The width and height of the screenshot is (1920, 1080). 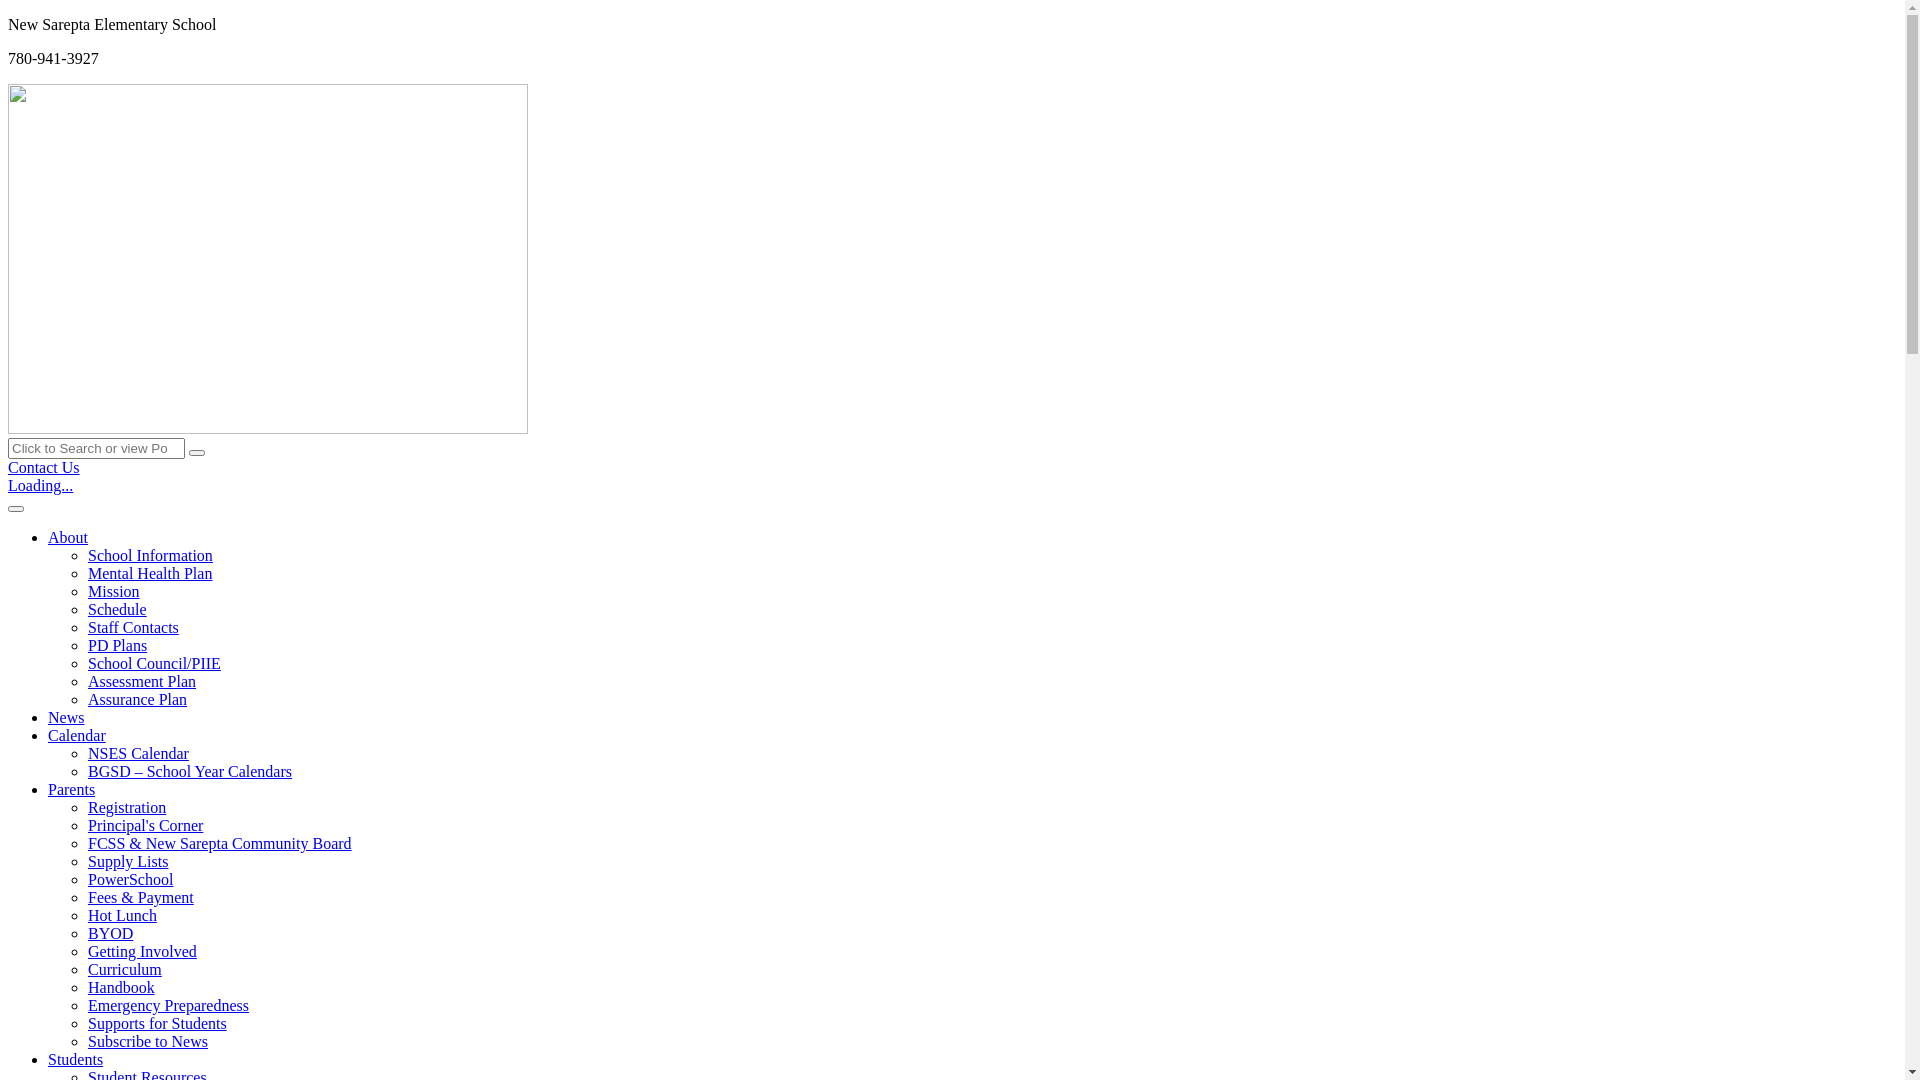 What do you see at coordinates (148, 1042) in the screenshot?
I see `Subscribe to News` at bounding box center [148, 1042].